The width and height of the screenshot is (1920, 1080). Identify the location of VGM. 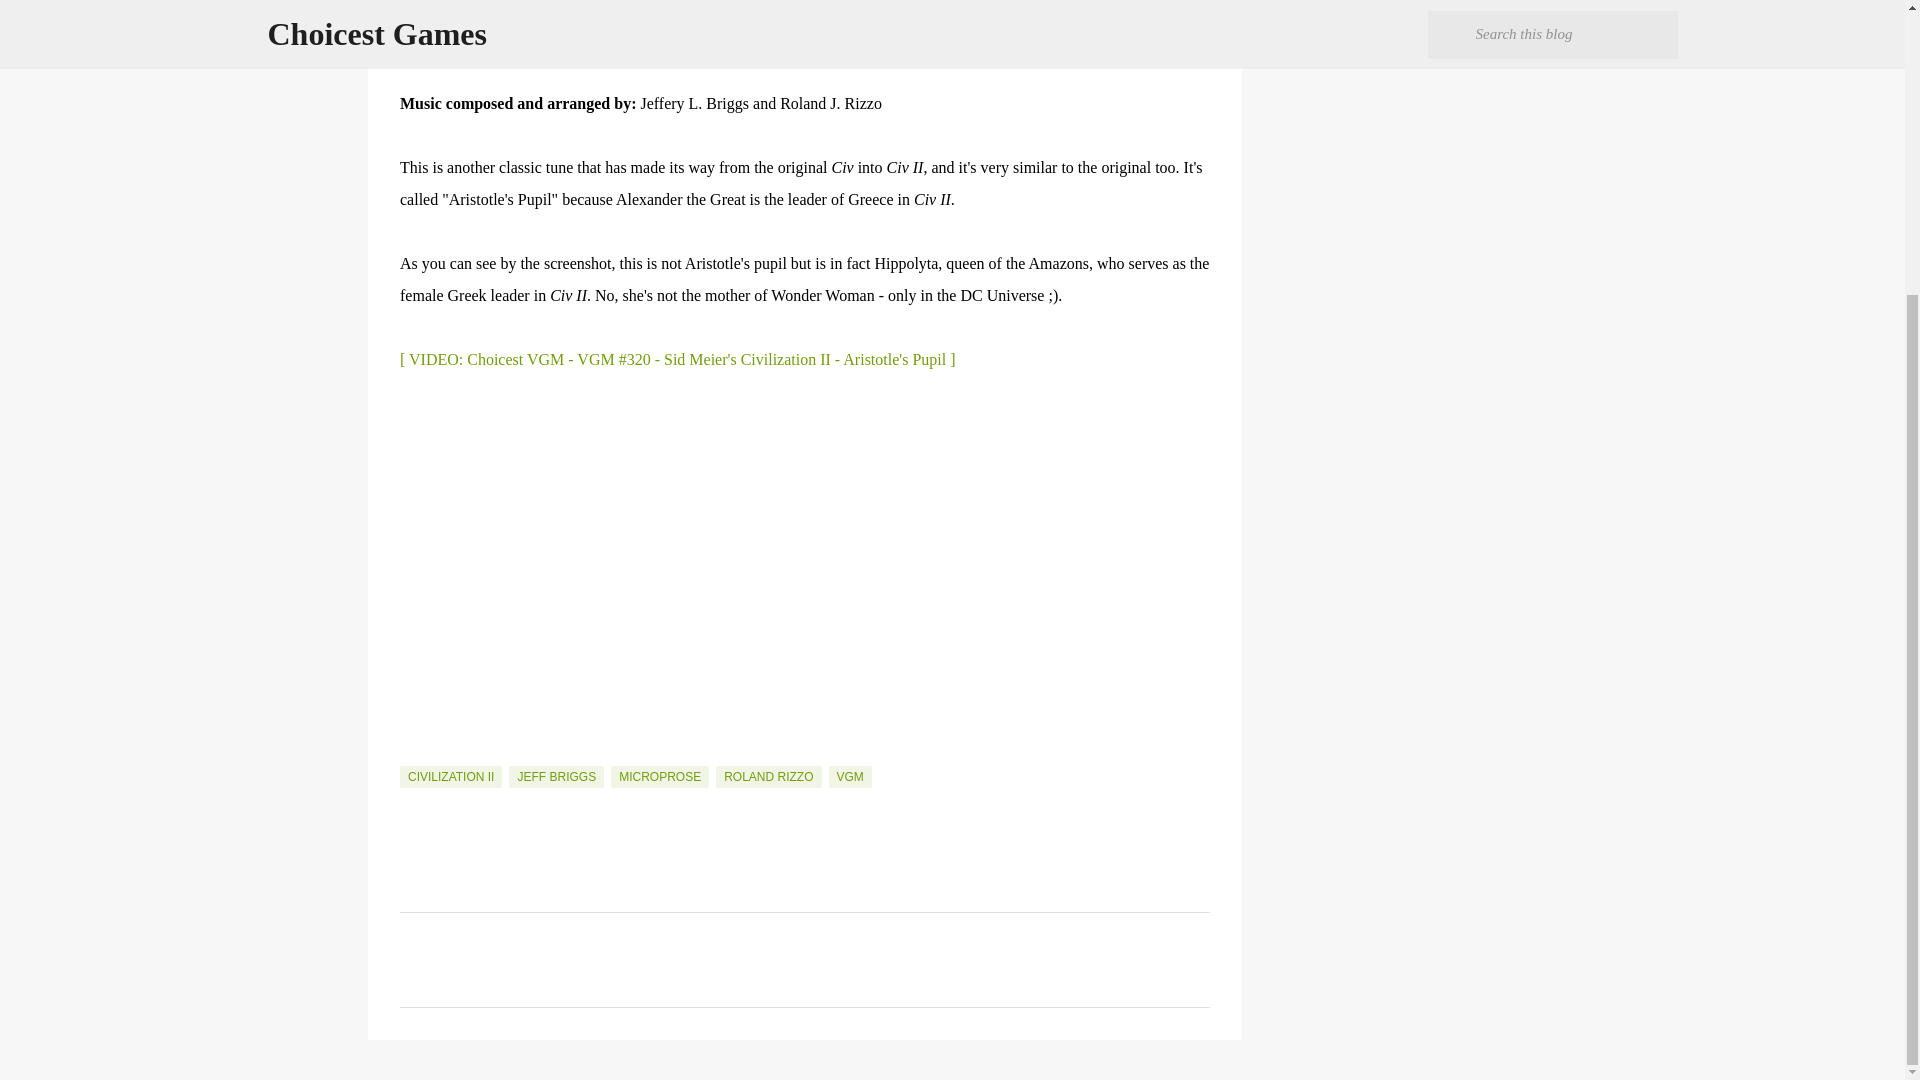
(850, 776).